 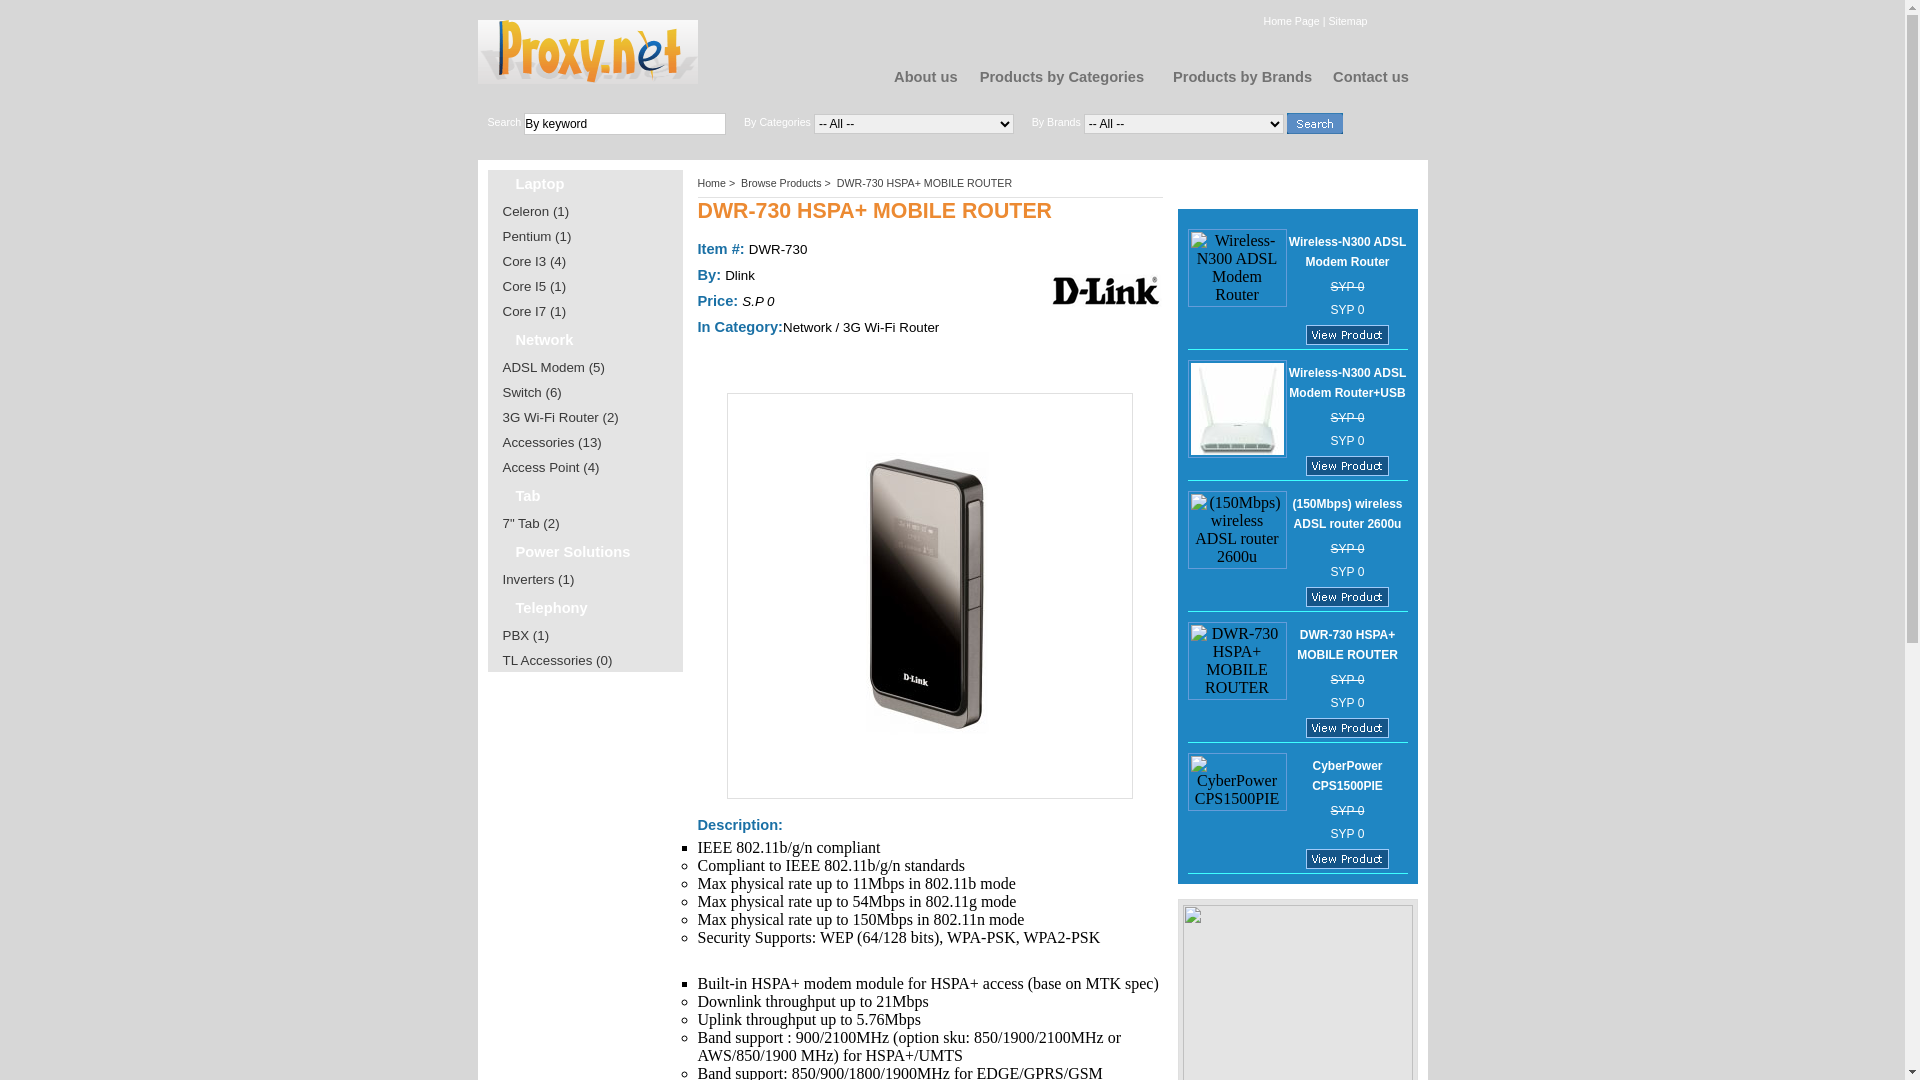 What do you see at coordinates (1348, 728) in the screenshot?
I see `Click to view details` at bounding box center [1348, 728].